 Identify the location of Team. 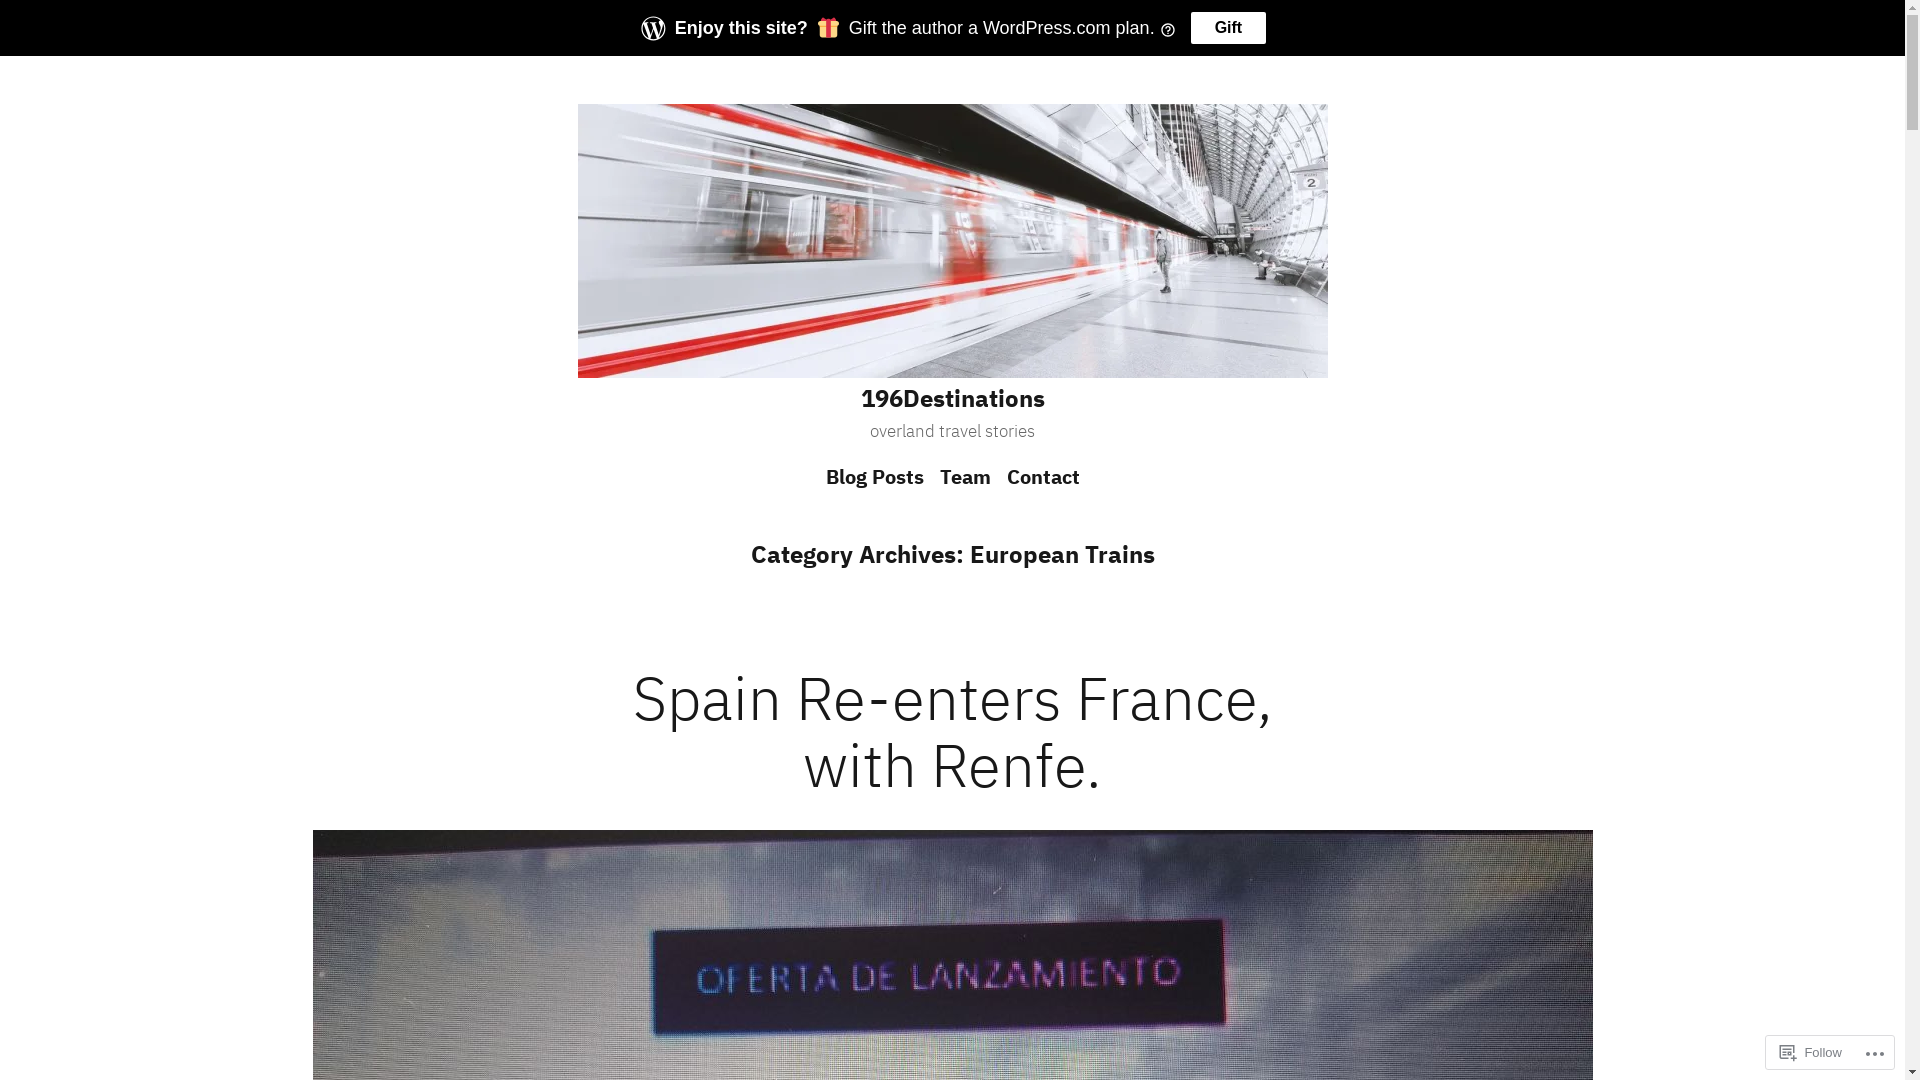
(965, 476).